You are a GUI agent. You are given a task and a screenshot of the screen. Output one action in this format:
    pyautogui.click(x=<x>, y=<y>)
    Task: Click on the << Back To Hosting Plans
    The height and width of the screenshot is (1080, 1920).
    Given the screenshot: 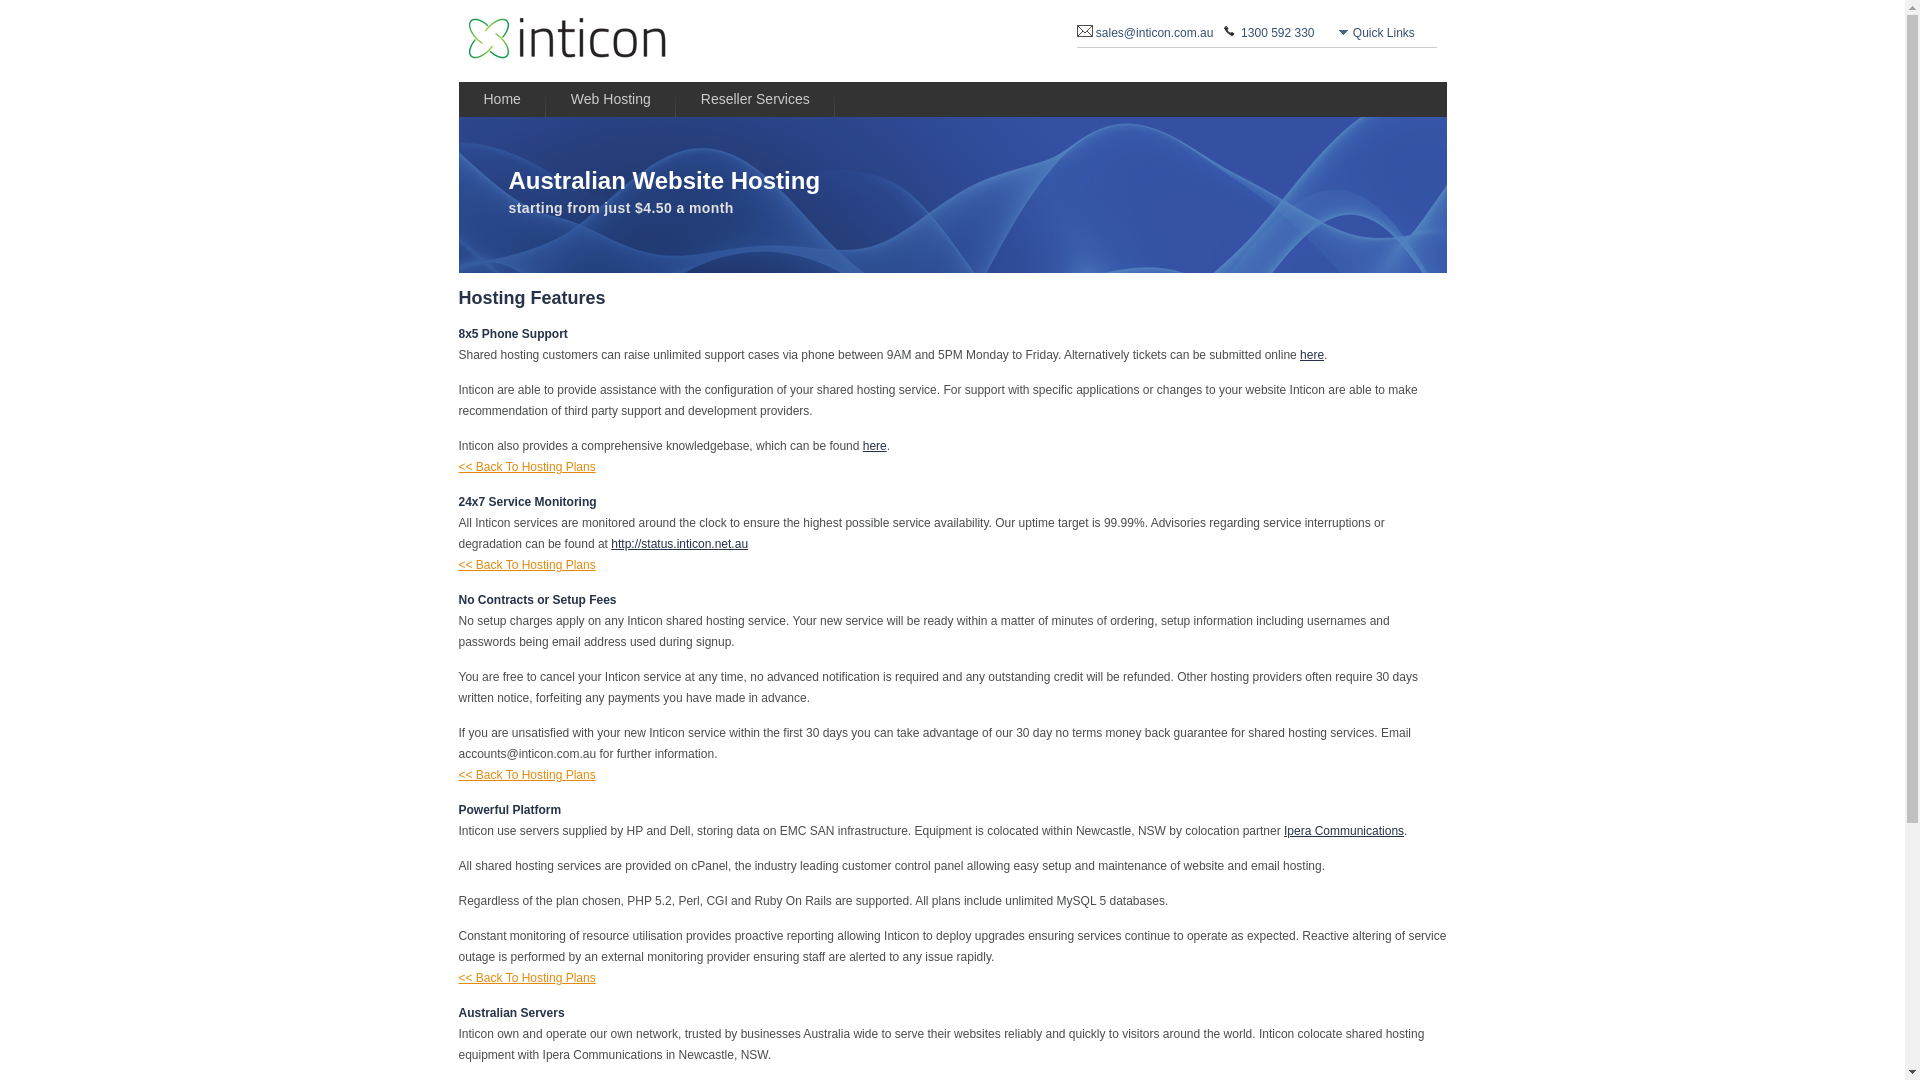 What is the action you would take?
    pyautogui.click(x=526, y=978)
    